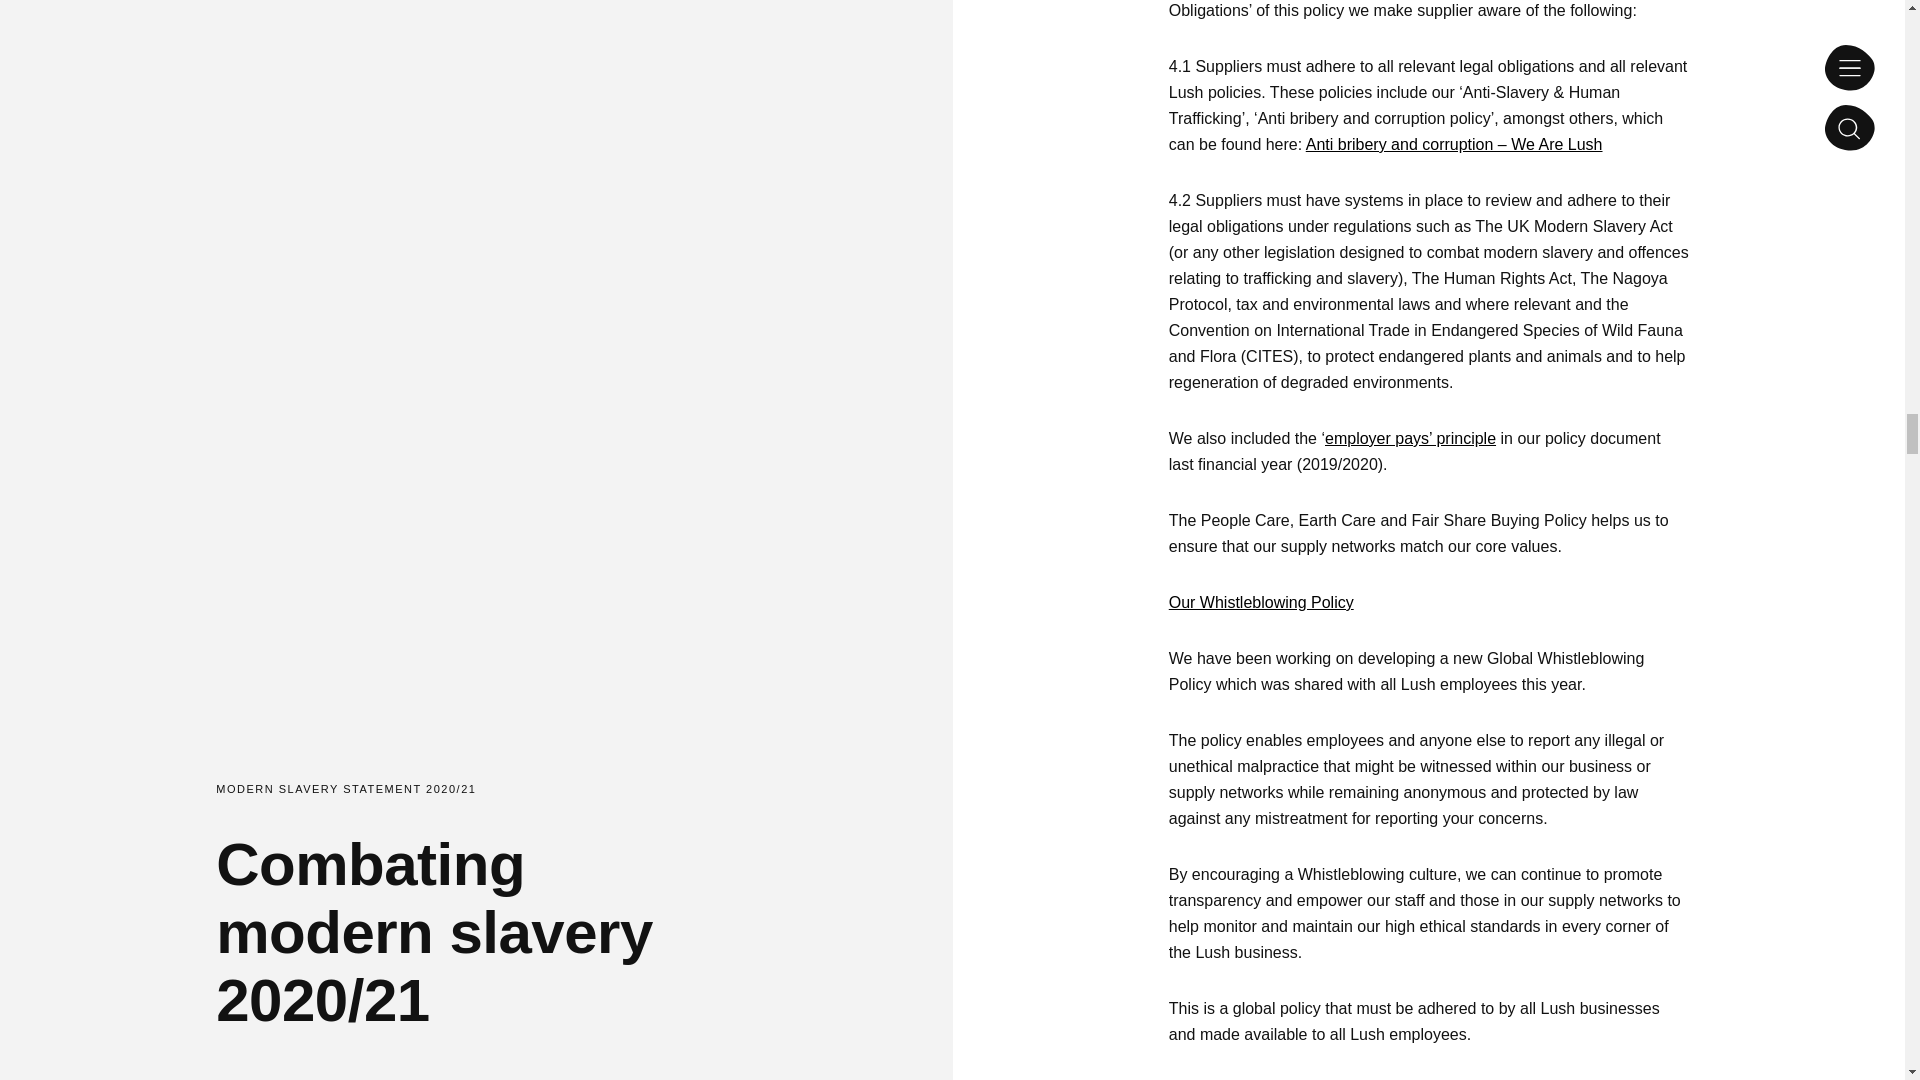 The height and width of the screenshot is (1080, 1920). I want to click on Our Whistleblowing Policy, so click(1261, 602).